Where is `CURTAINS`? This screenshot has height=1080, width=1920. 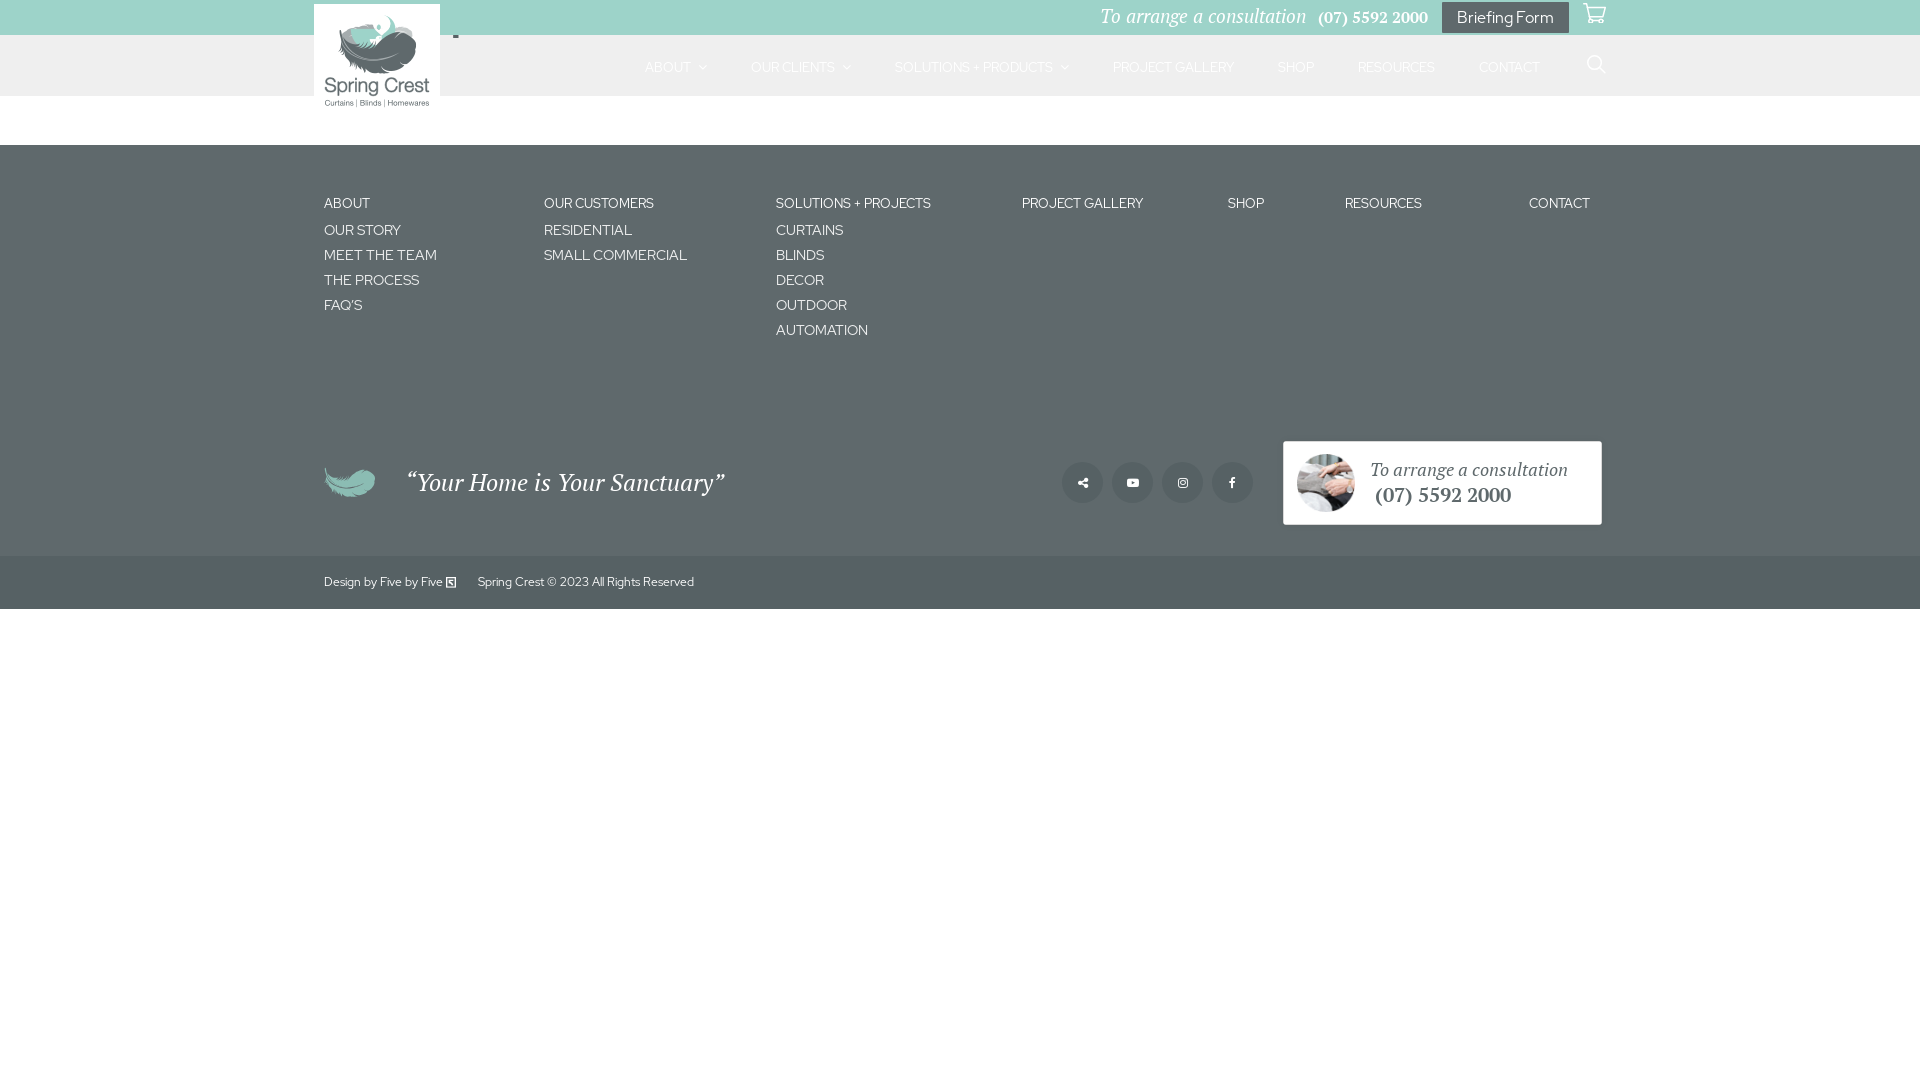
CURTAINS is located at coordinates (888, 230).